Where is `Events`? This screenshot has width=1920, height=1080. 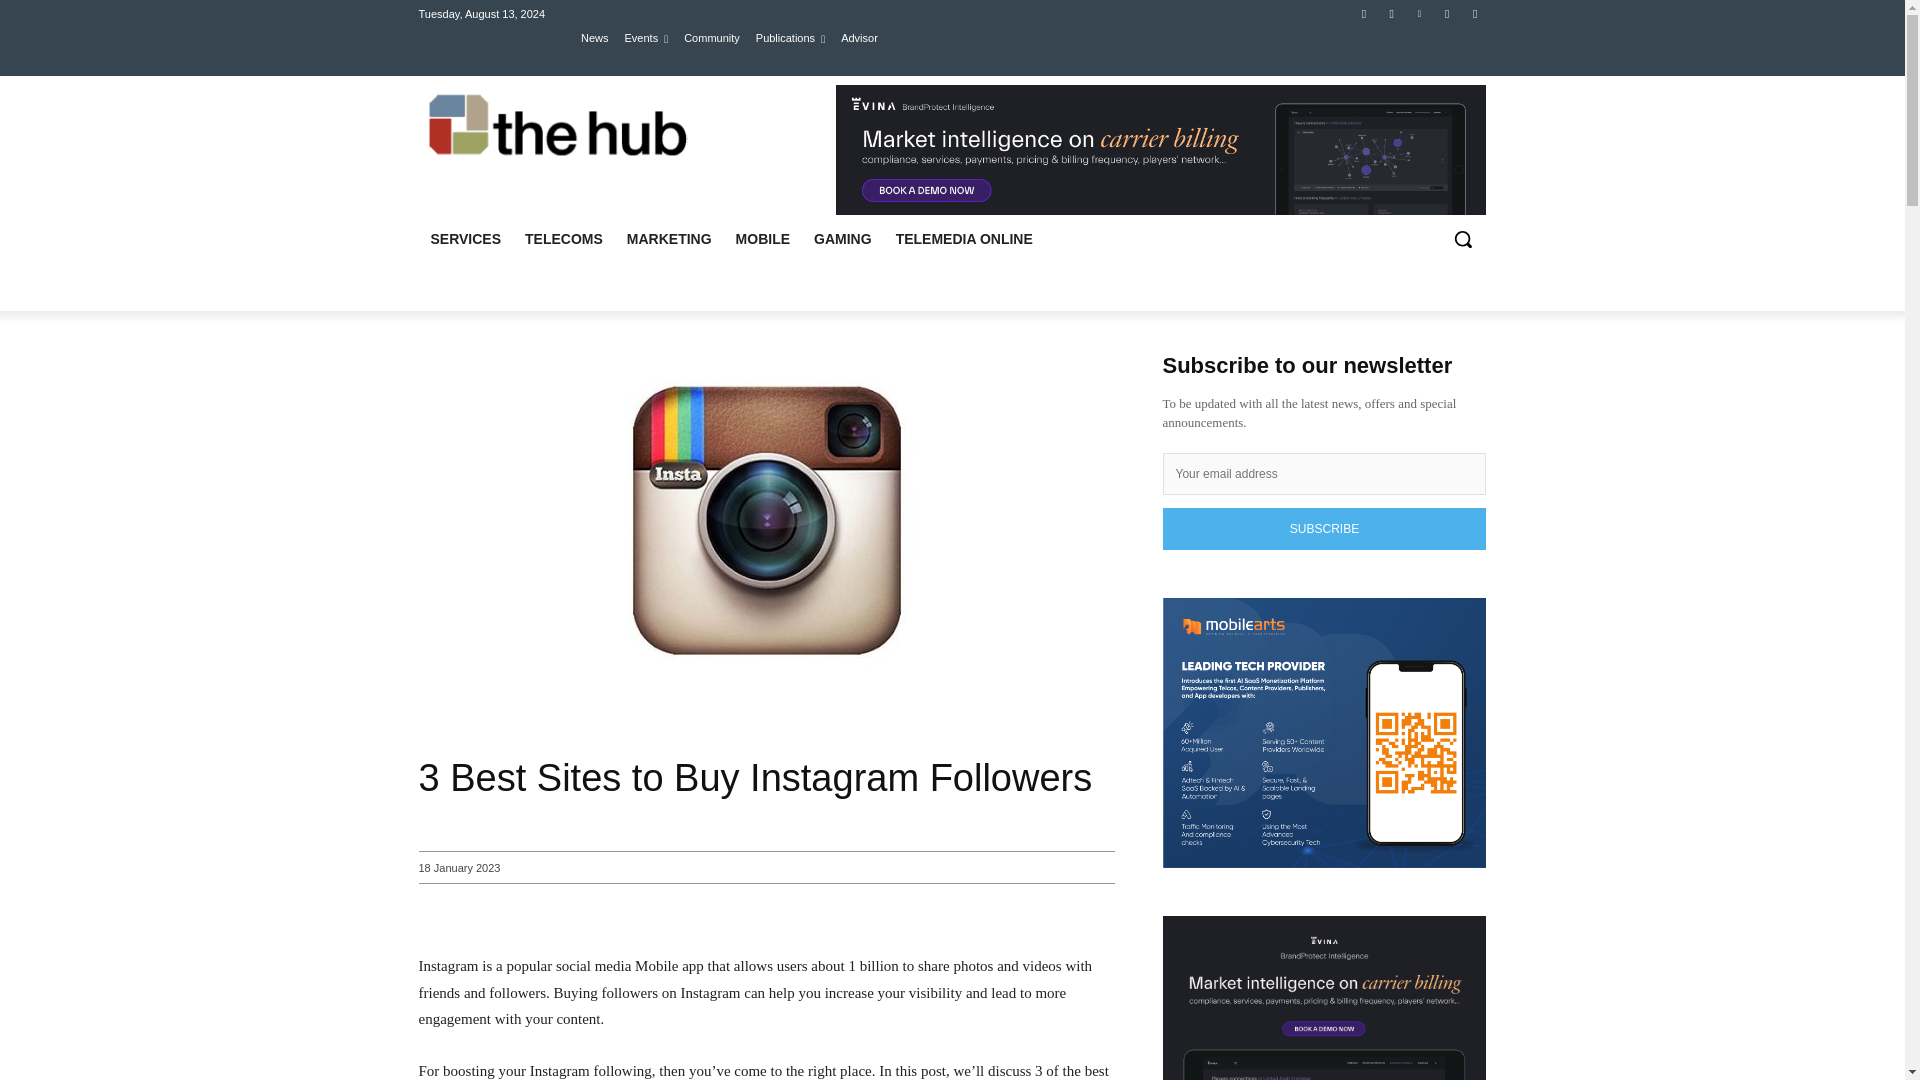 Events is located at coordinates (646, 37).